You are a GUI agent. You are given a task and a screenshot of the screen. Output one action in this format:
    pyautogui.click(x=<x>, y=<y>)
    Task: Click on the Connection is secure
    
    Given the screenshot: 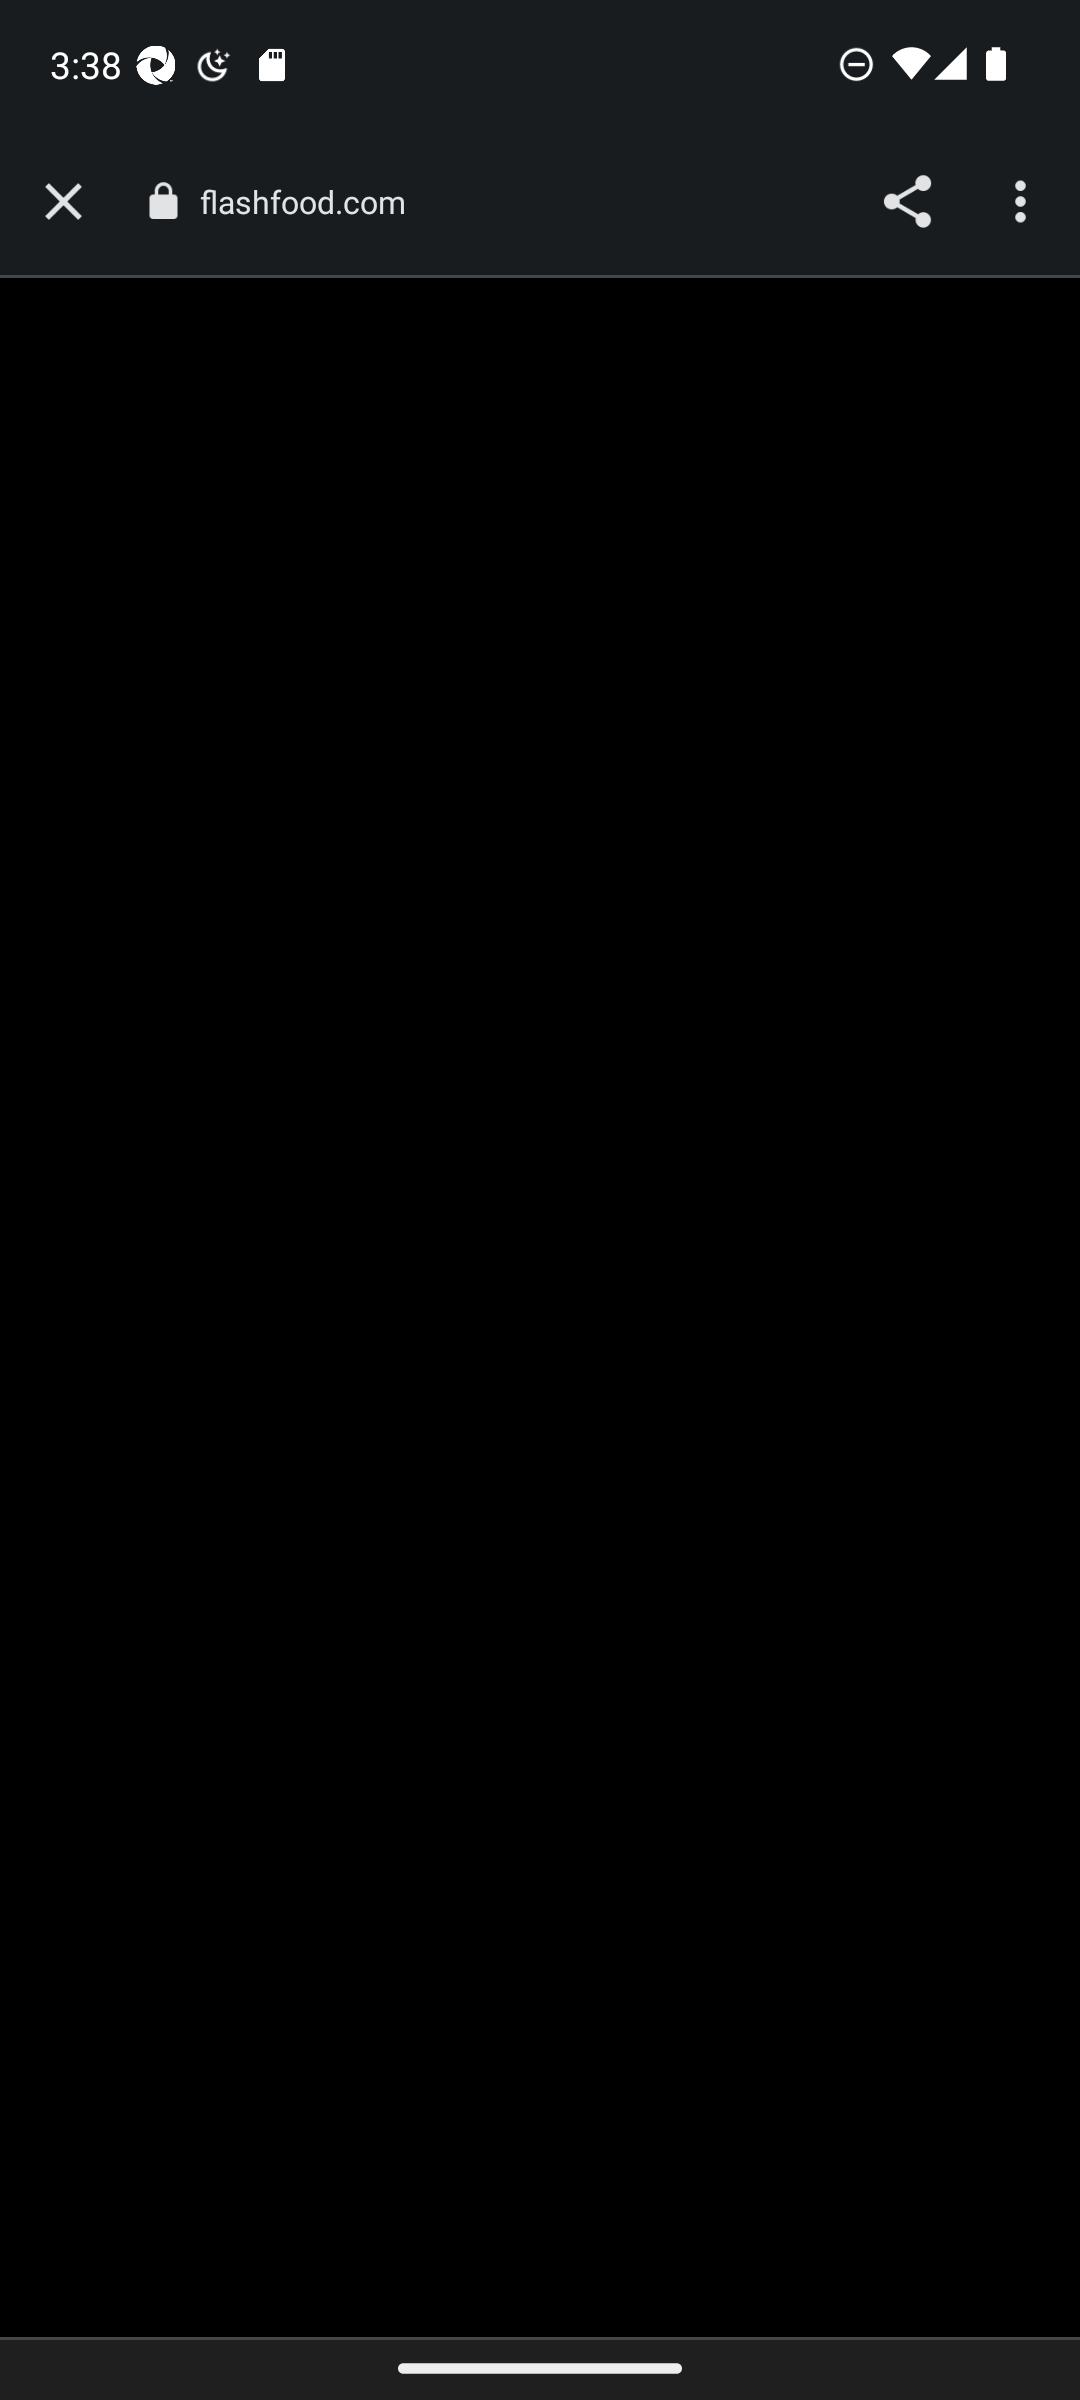 What is the action you would take?
    pyautogui.click(x=162, y=201)
    